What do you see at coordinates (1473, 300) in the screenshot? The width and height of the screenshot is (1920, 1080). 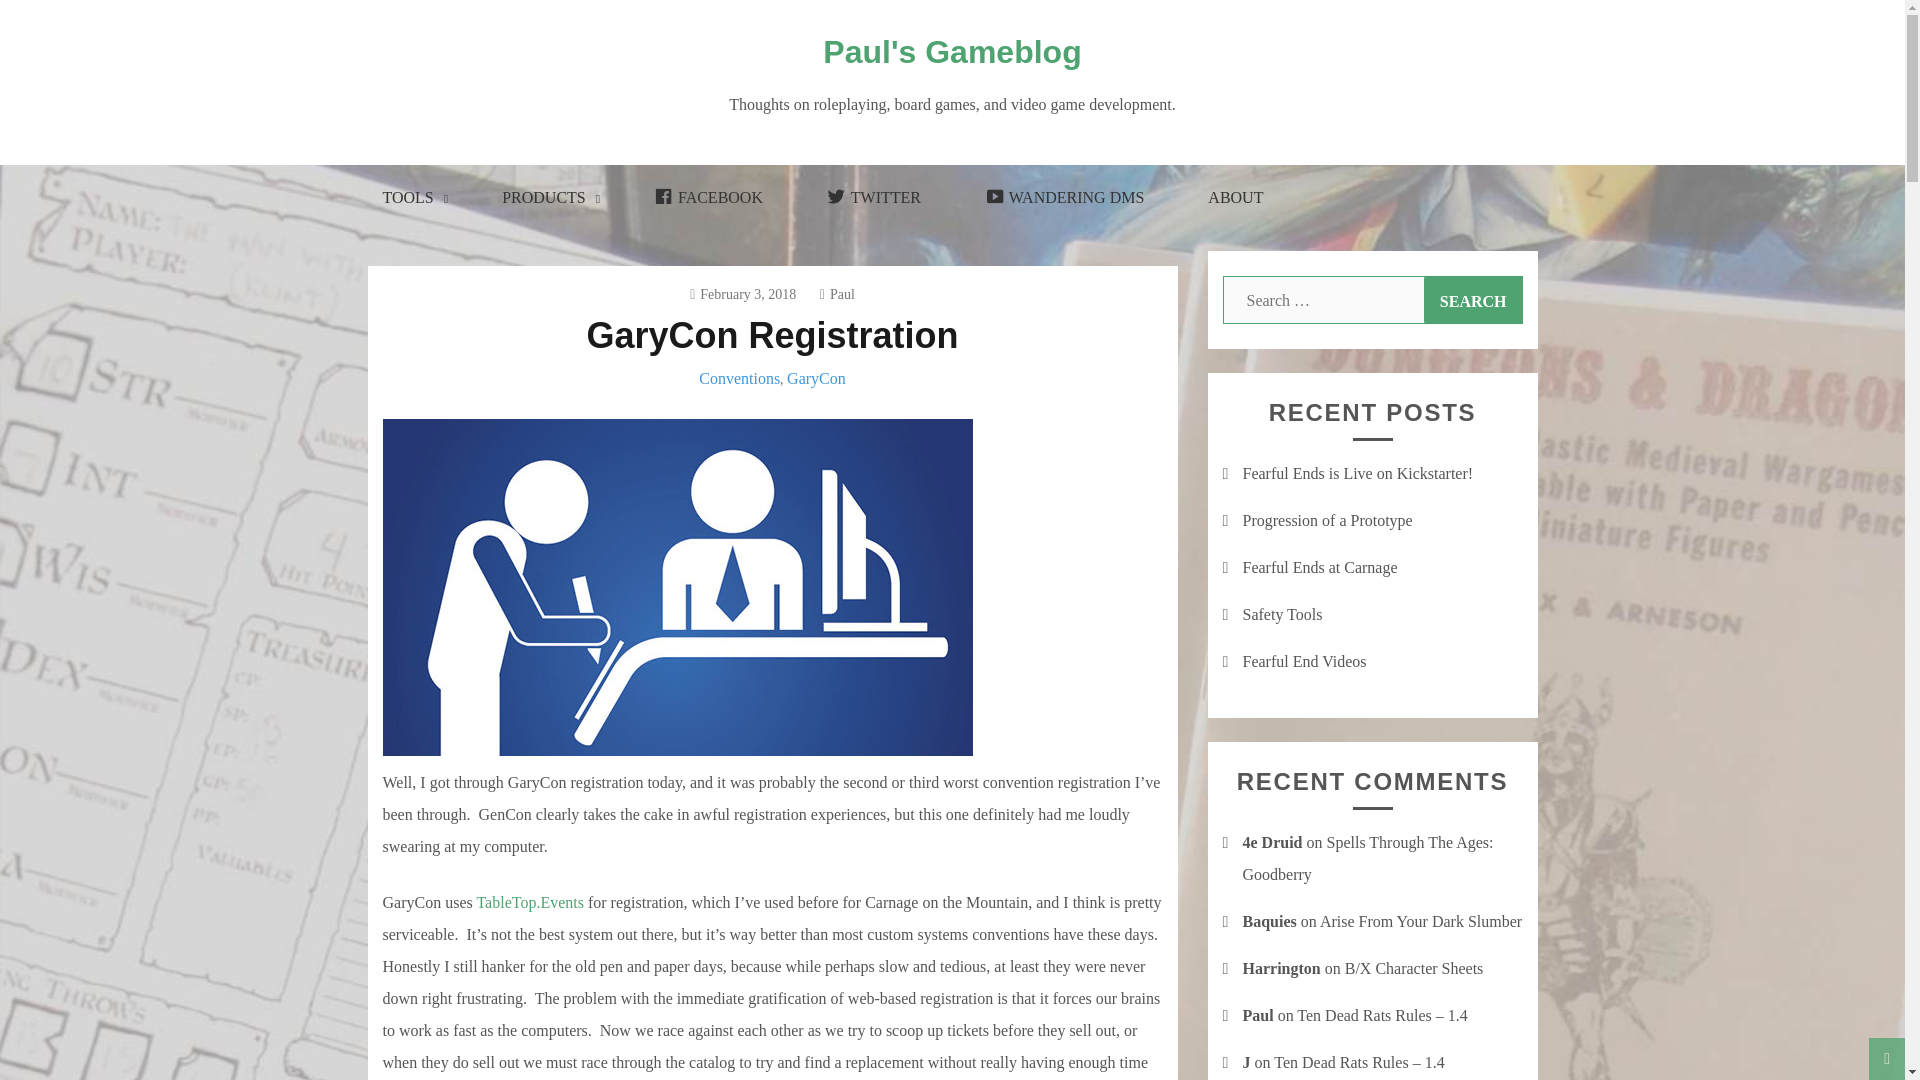 I see `Search` at bounding box center [1473, 300].